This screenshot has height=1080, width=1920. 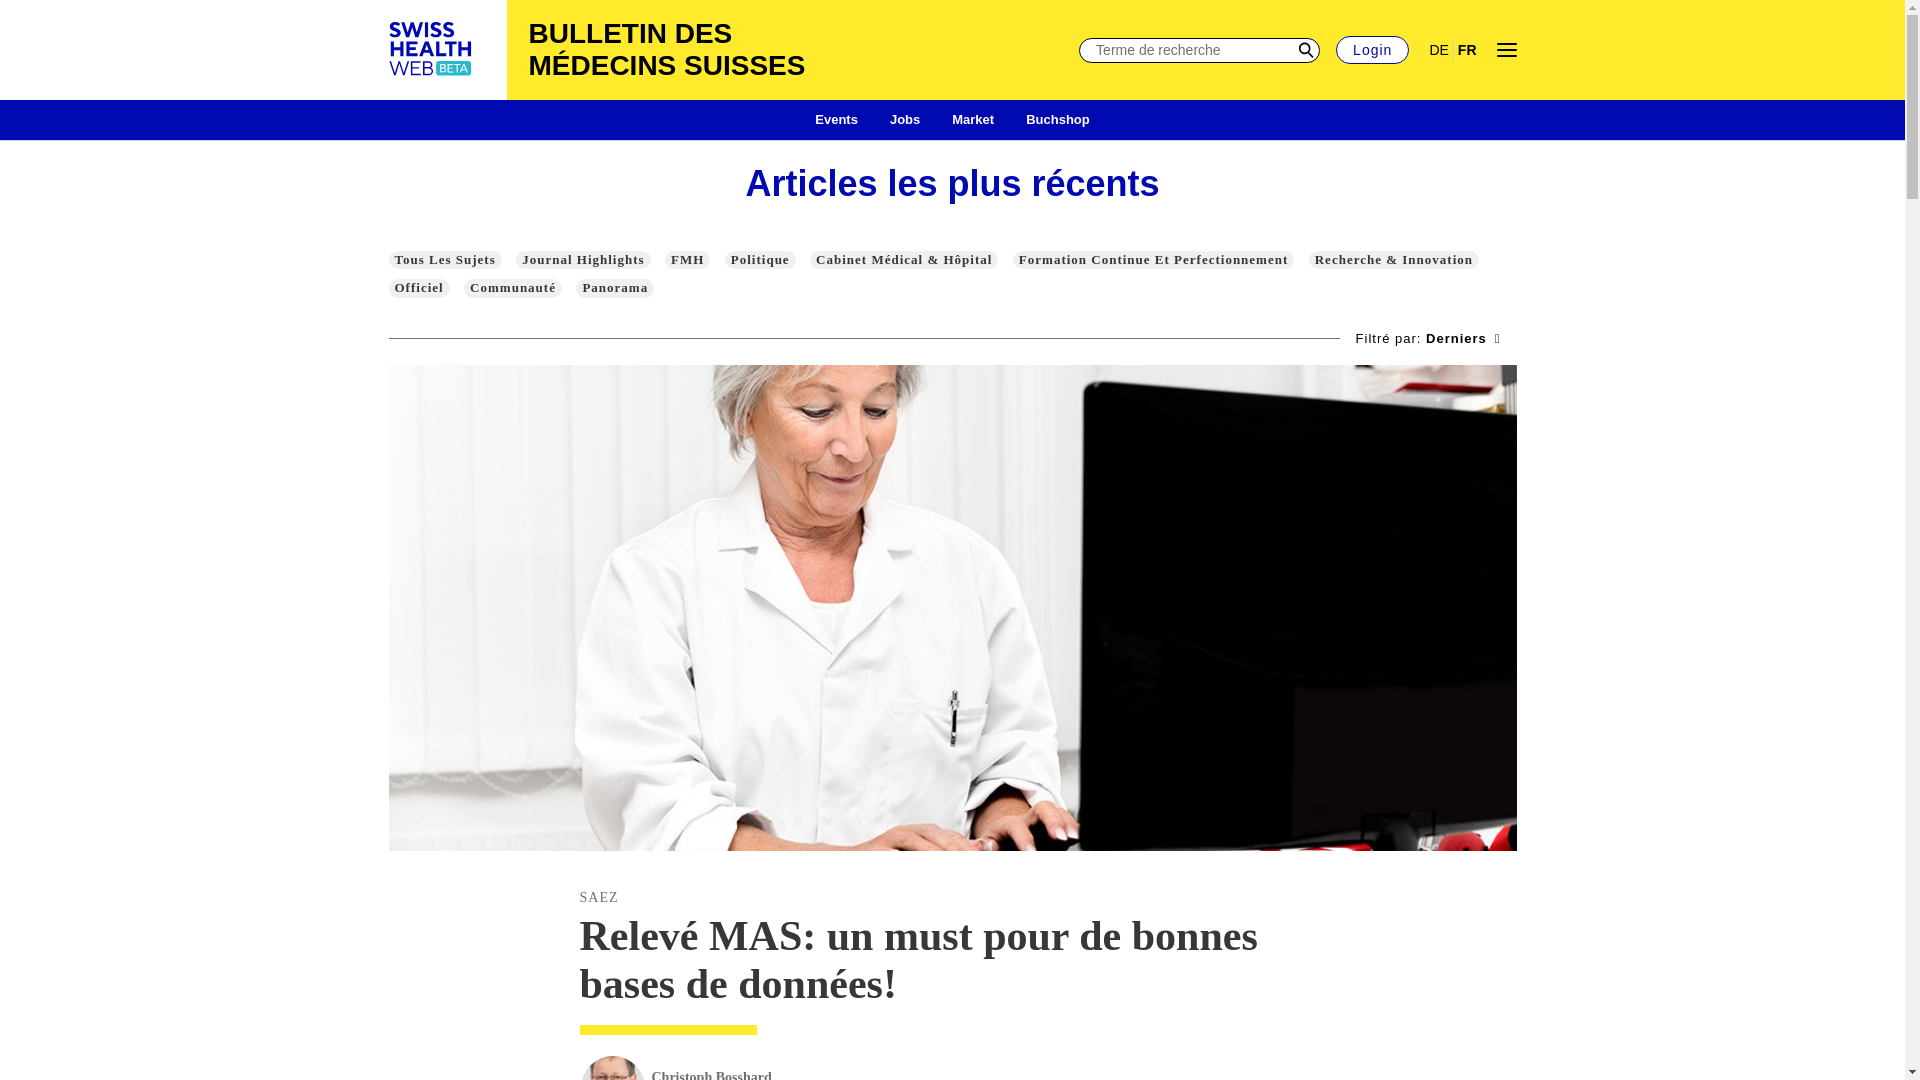 What do you see at coordinates (1058, 120) in the screenshot?
I see `Buchshop` at bounding box center [1058, 120].